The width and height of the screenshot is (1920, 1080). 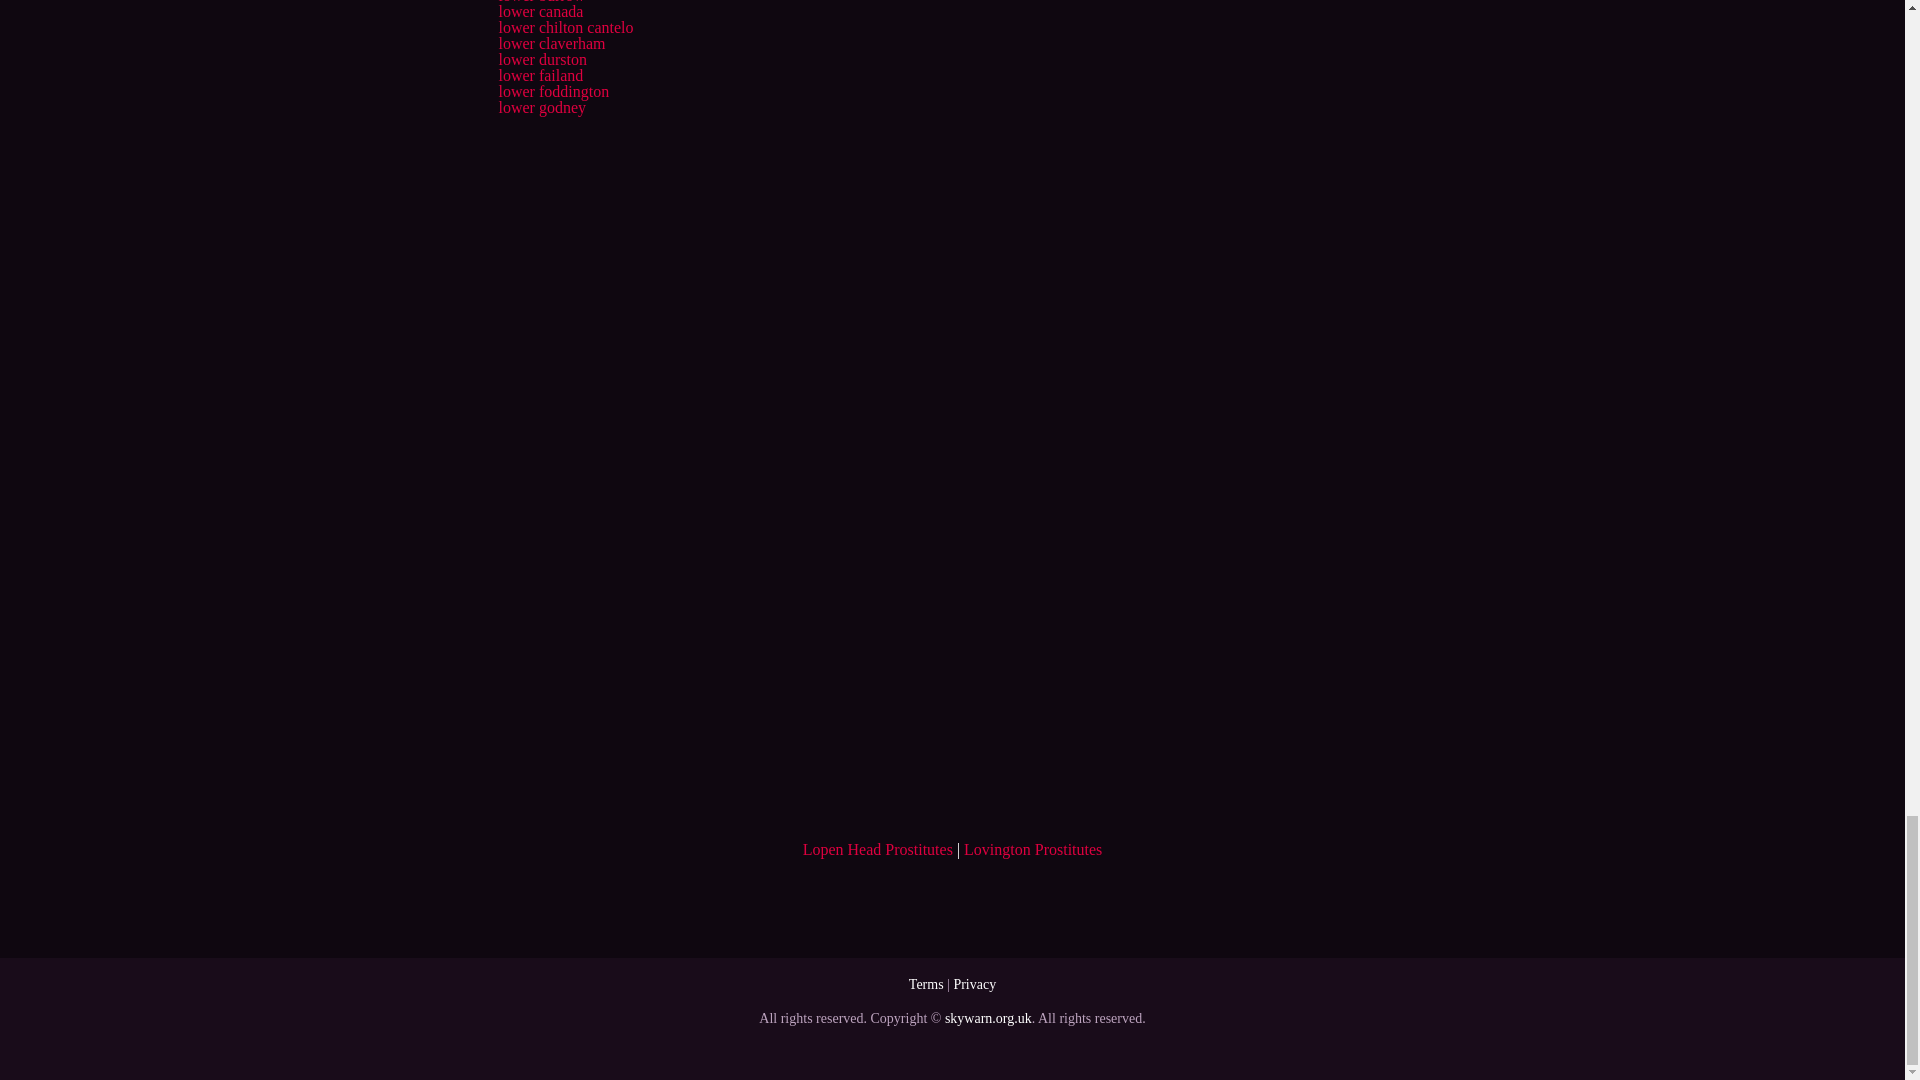 I want to click on Privacy, so click(x=974, y=984).